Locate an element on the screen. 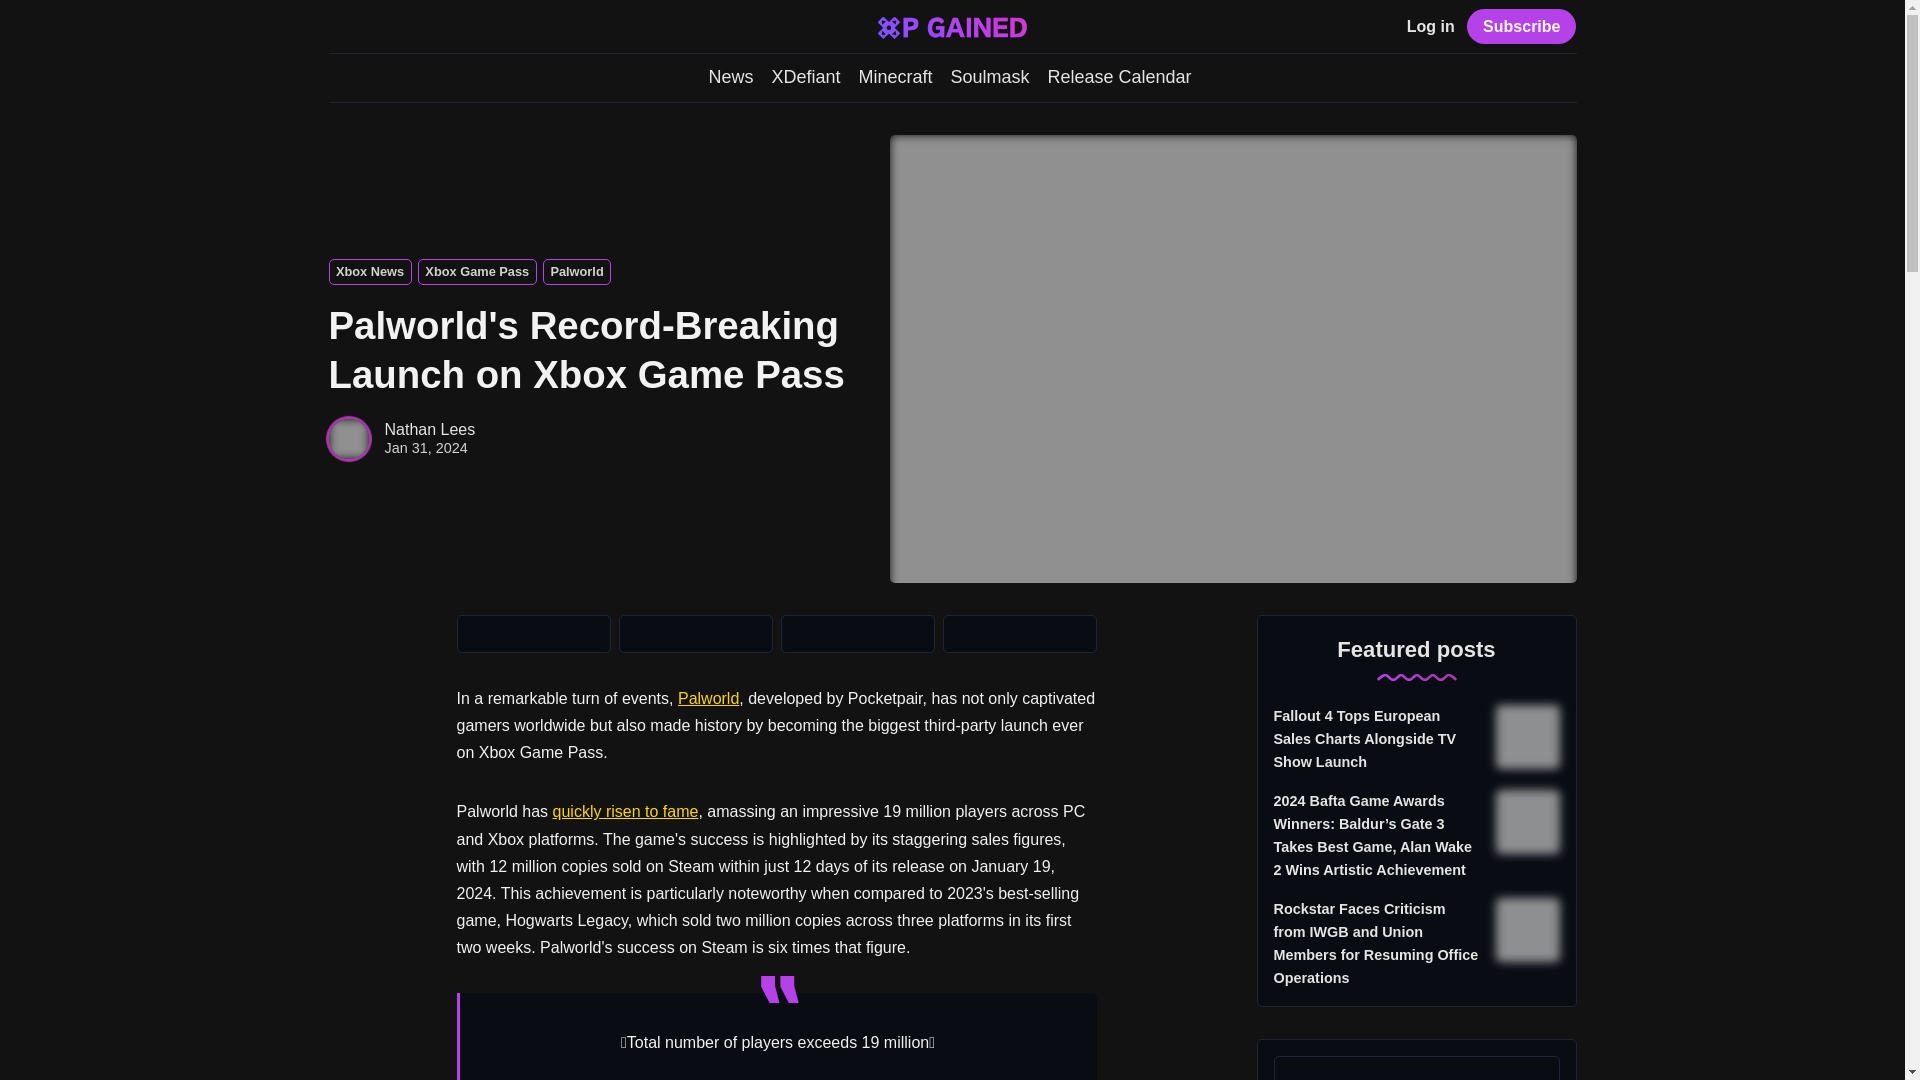 The height and width of the screenshot is (1080, 1920). Xbox News is located at coordinates (369, 272).